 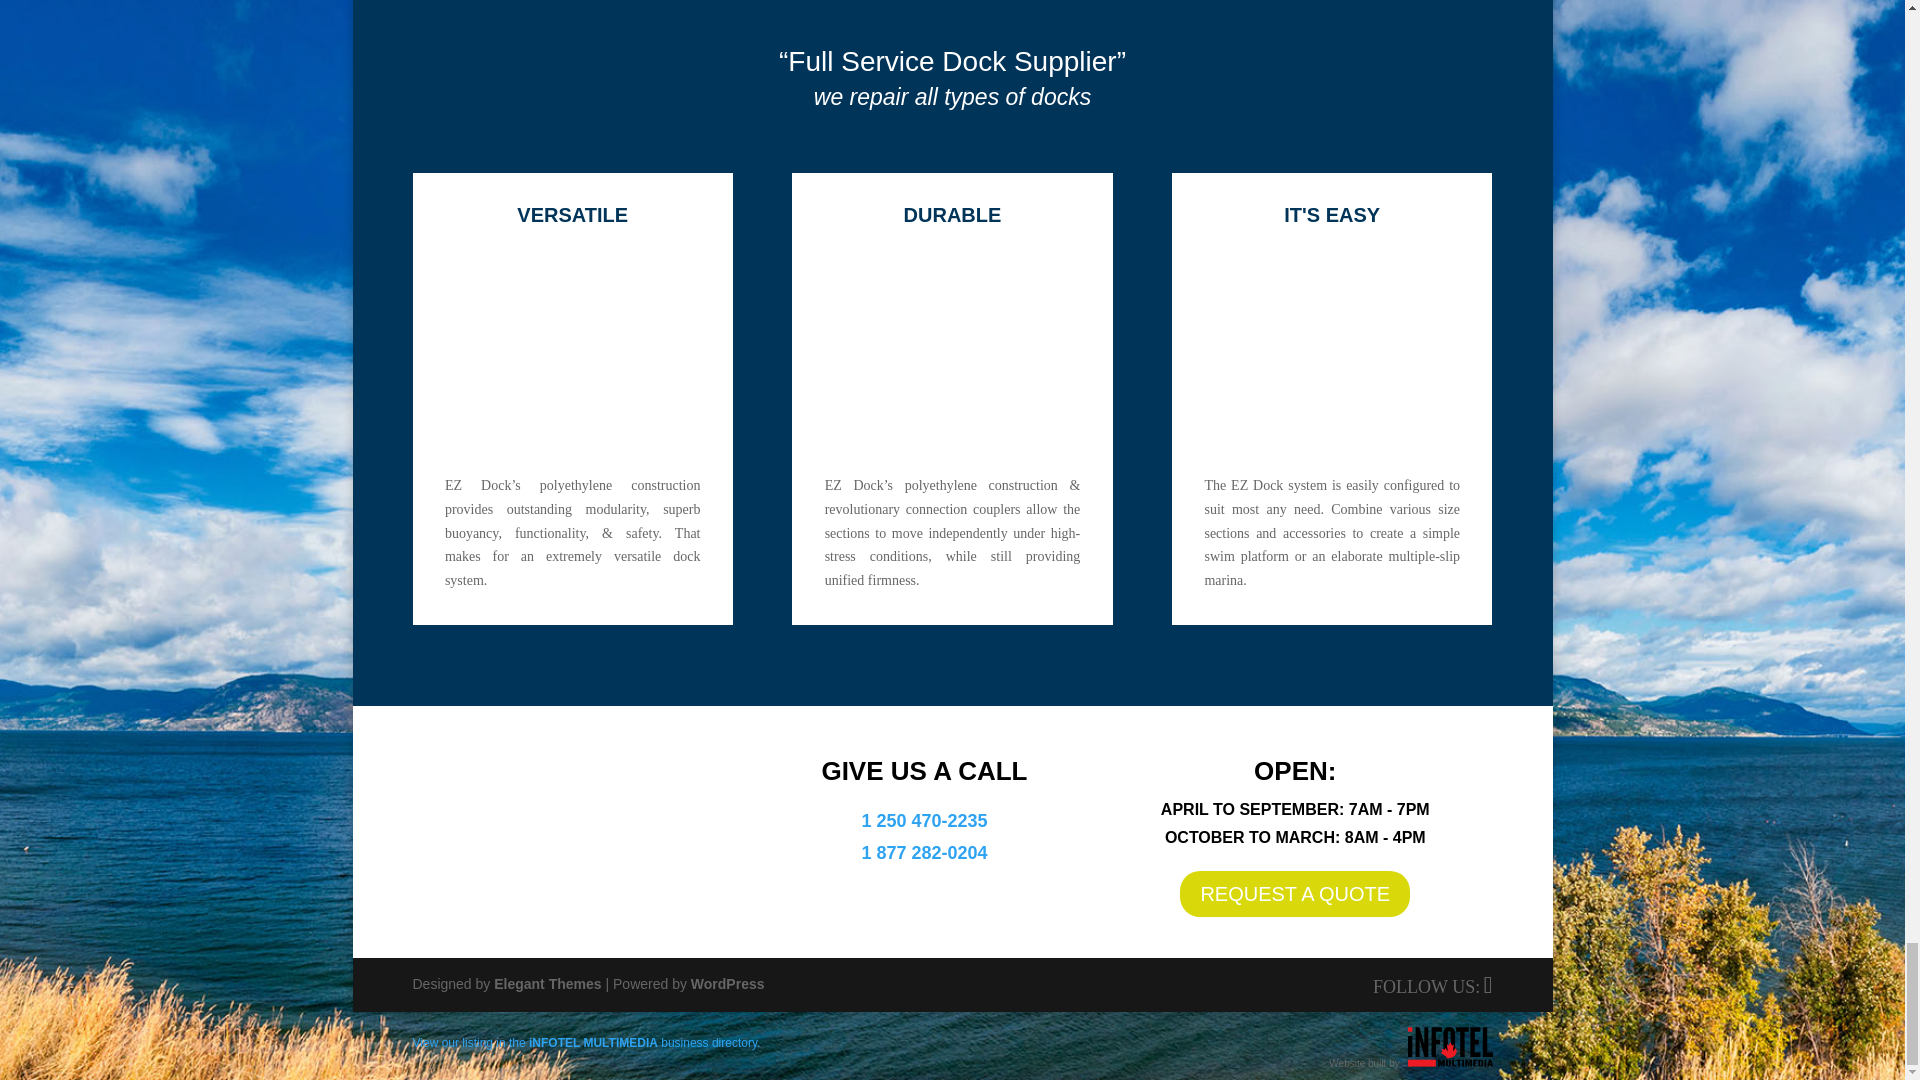 What do you see at coordinates (546, 984) in the screenshot?
I see `Elegant Themes` at bounding box center [546, 984].